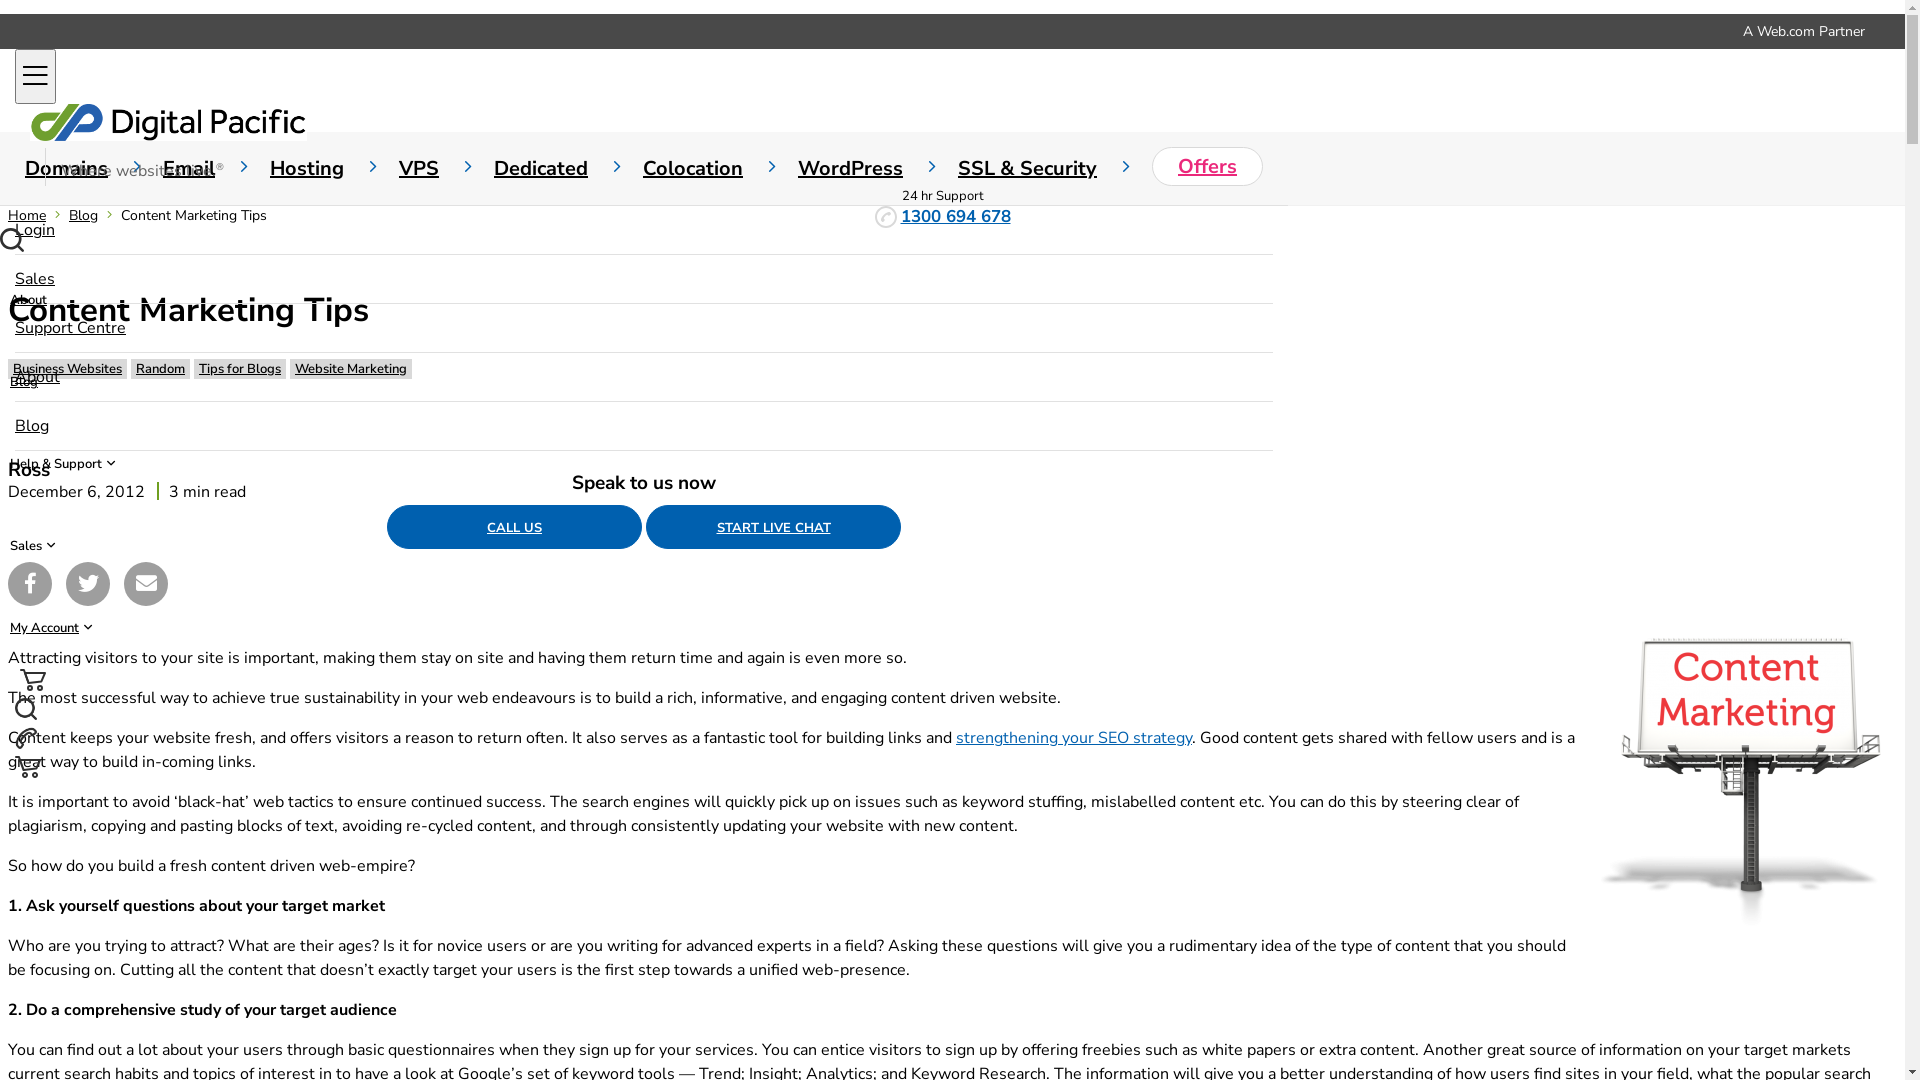  I want to click on Dedicated, so click(568, 168).